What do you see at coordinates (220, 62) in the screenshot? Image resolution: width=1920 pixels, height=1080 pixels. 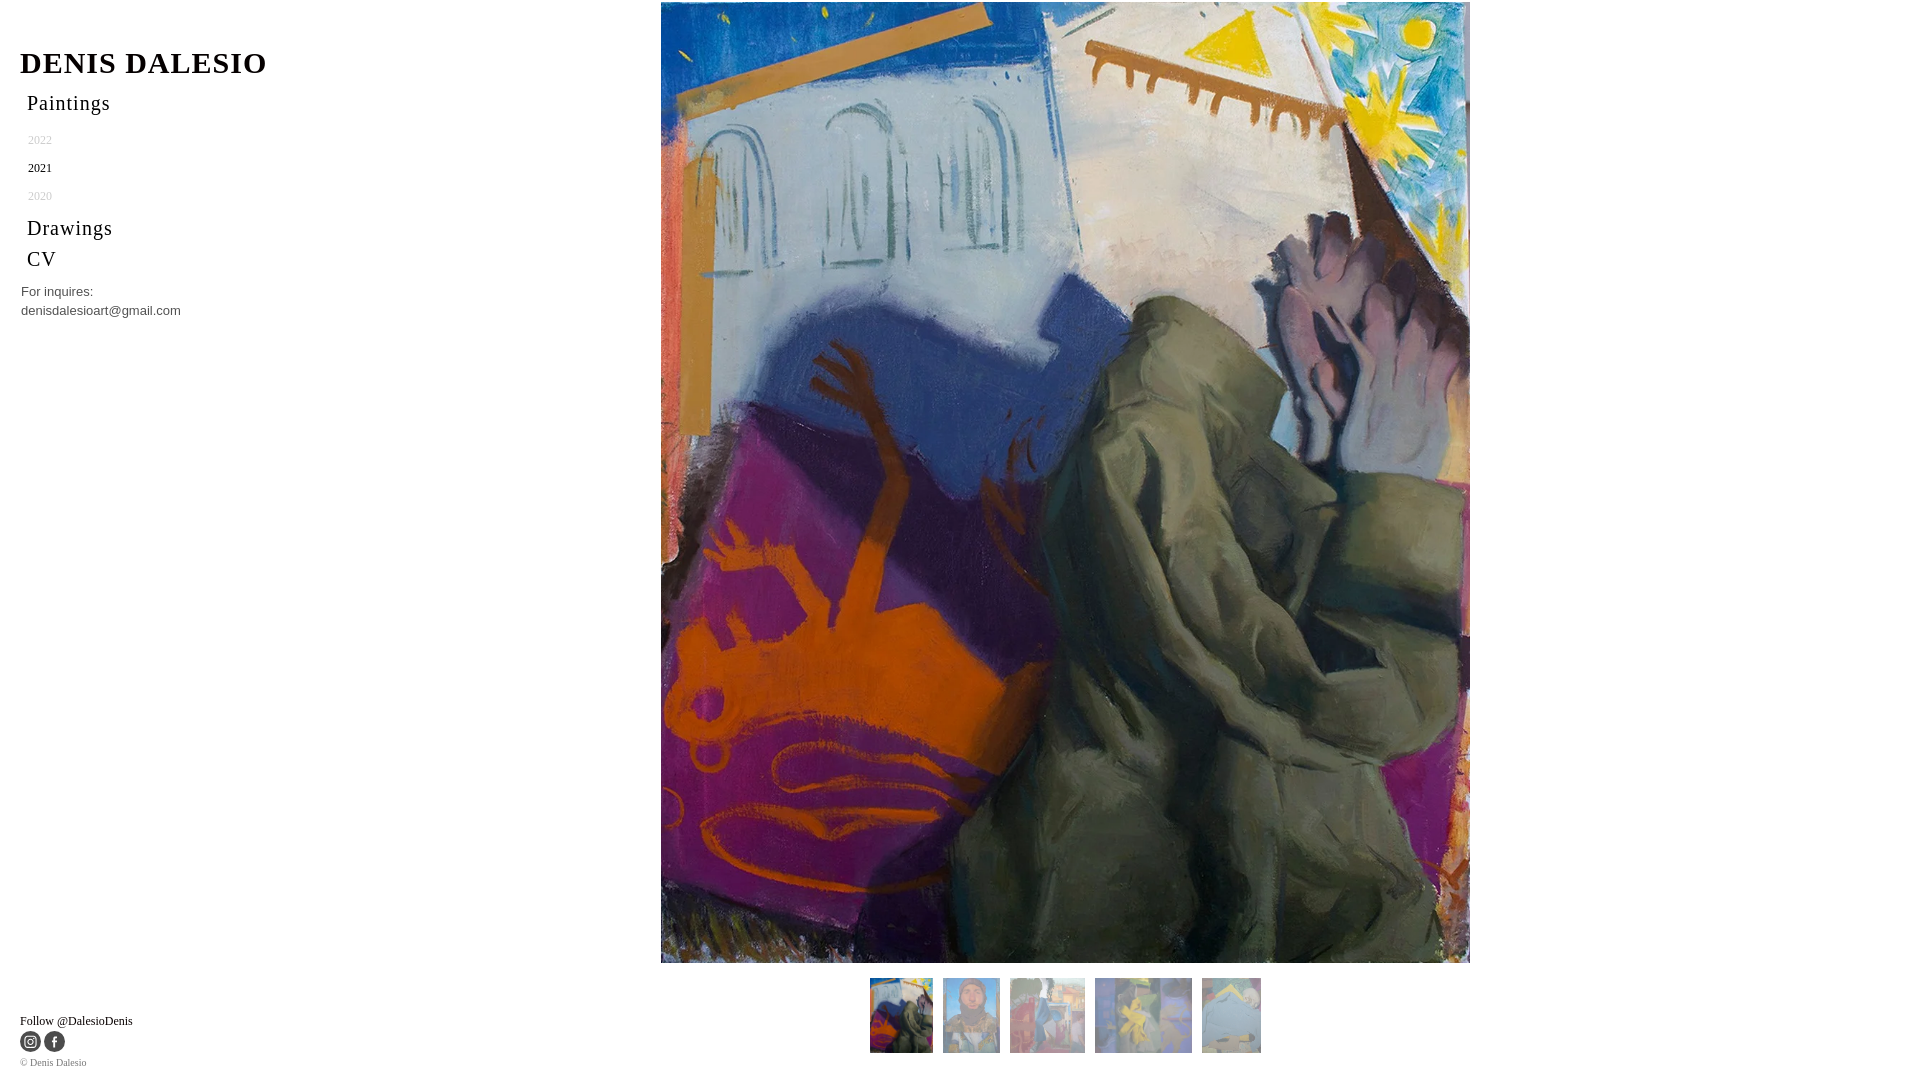 I see `DENIS DALESIO` at bounding box center [220, 62].